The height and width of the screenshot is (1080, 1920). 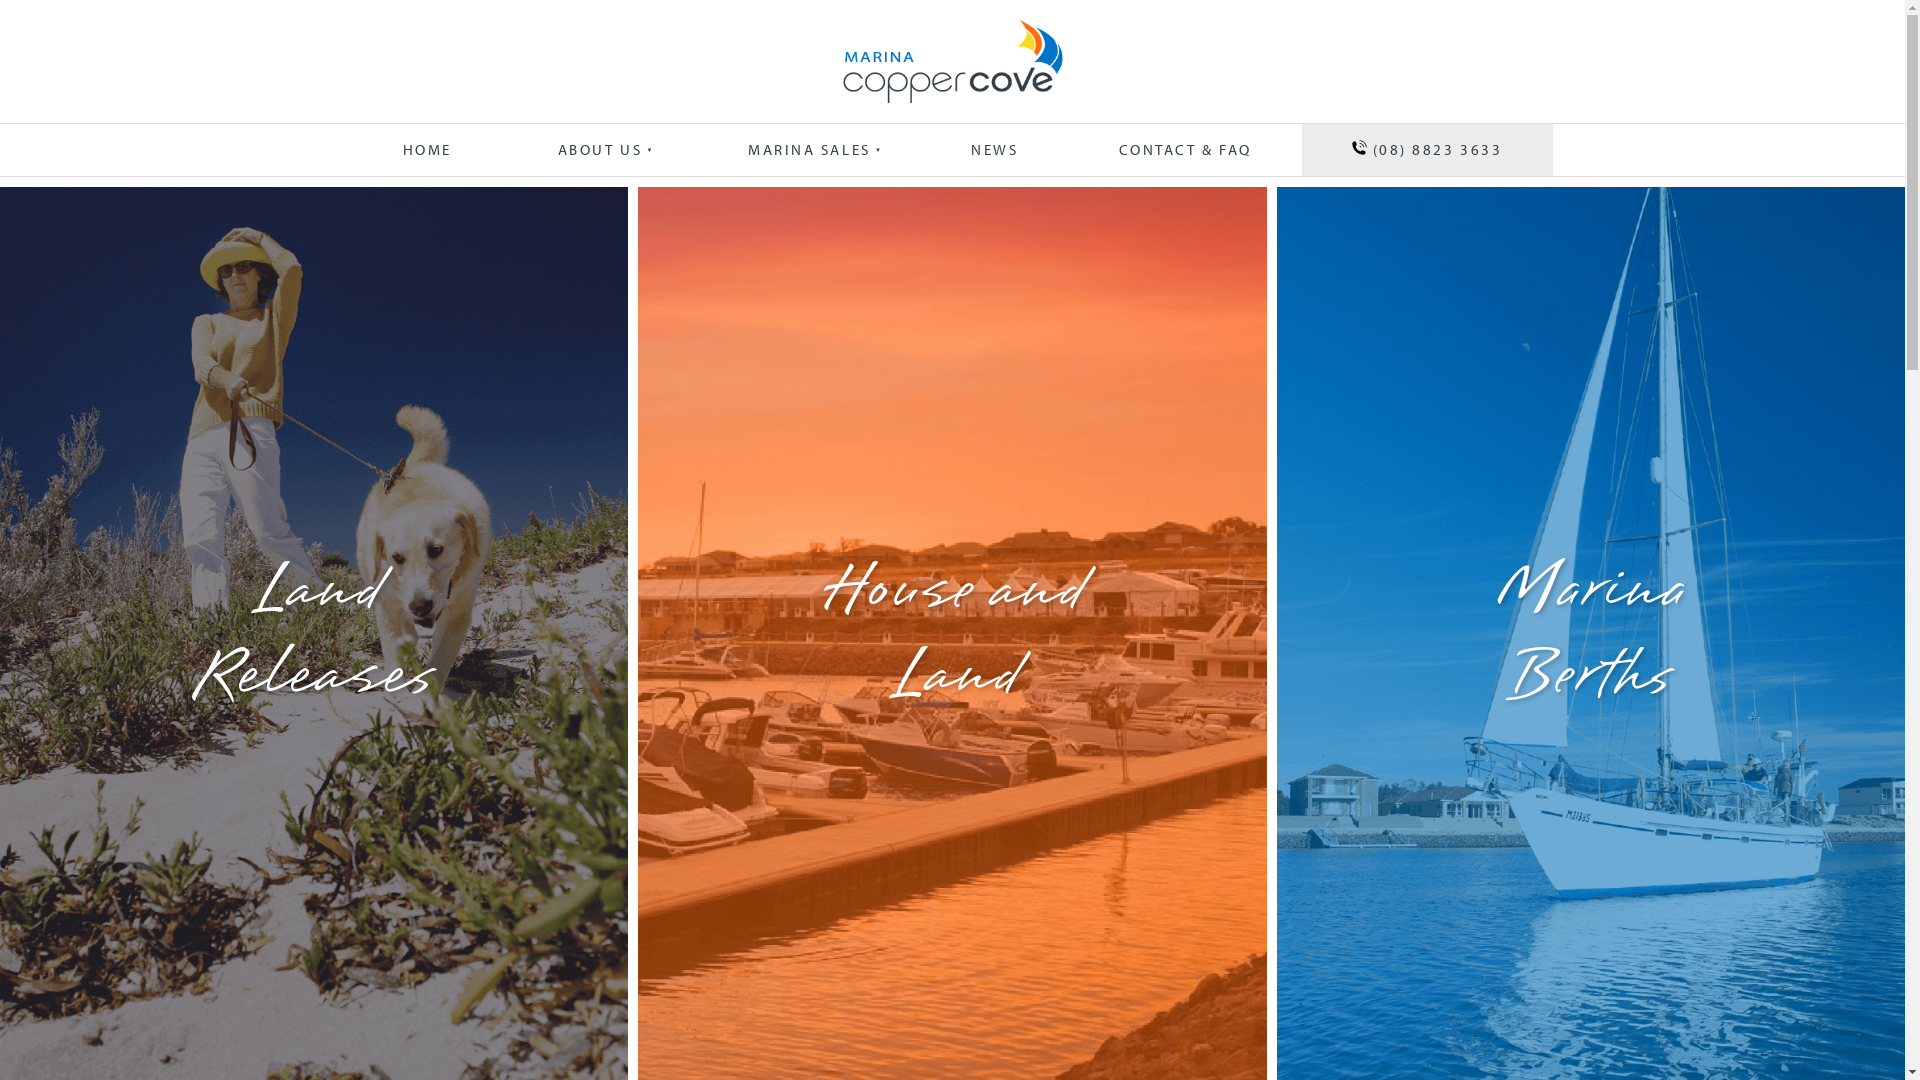 I want to click on (08) 8823 3633, so click(x=1428, y=150).